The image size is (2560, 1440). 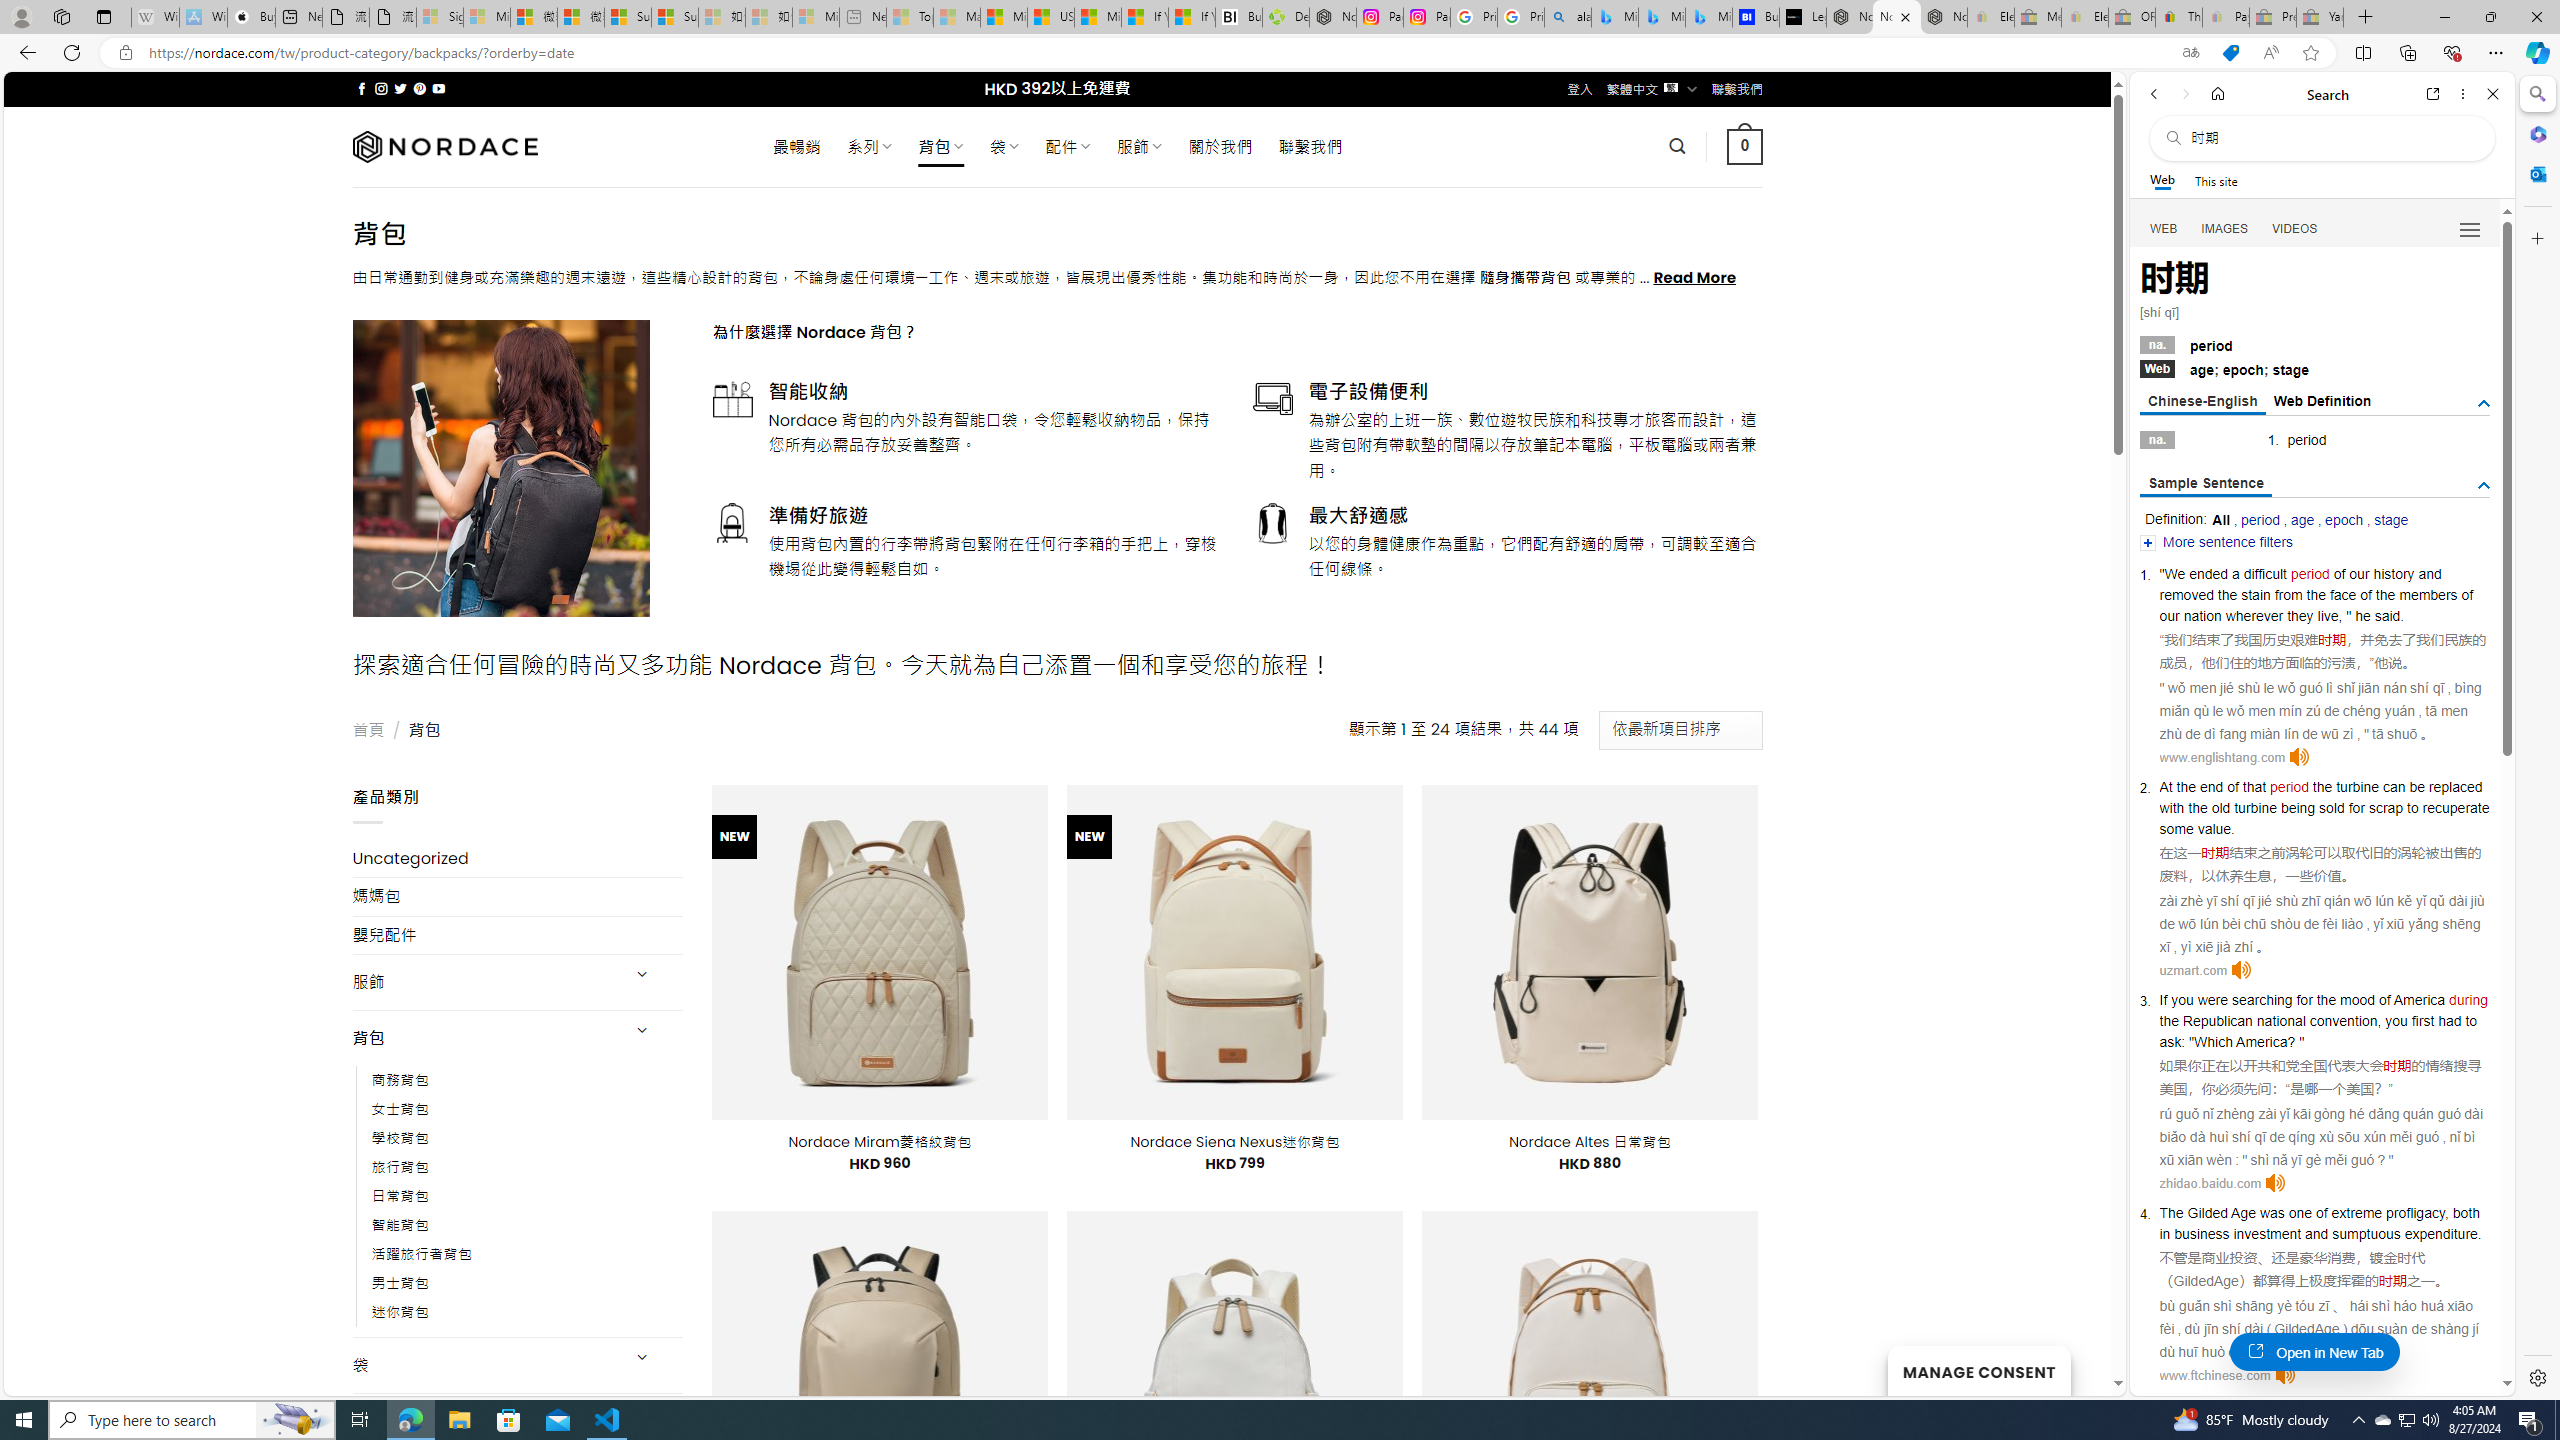 What do you see at coordinates (2294, 229) in the screenshot?
I see `VIDEOS` at bounding box center [2294, 229].